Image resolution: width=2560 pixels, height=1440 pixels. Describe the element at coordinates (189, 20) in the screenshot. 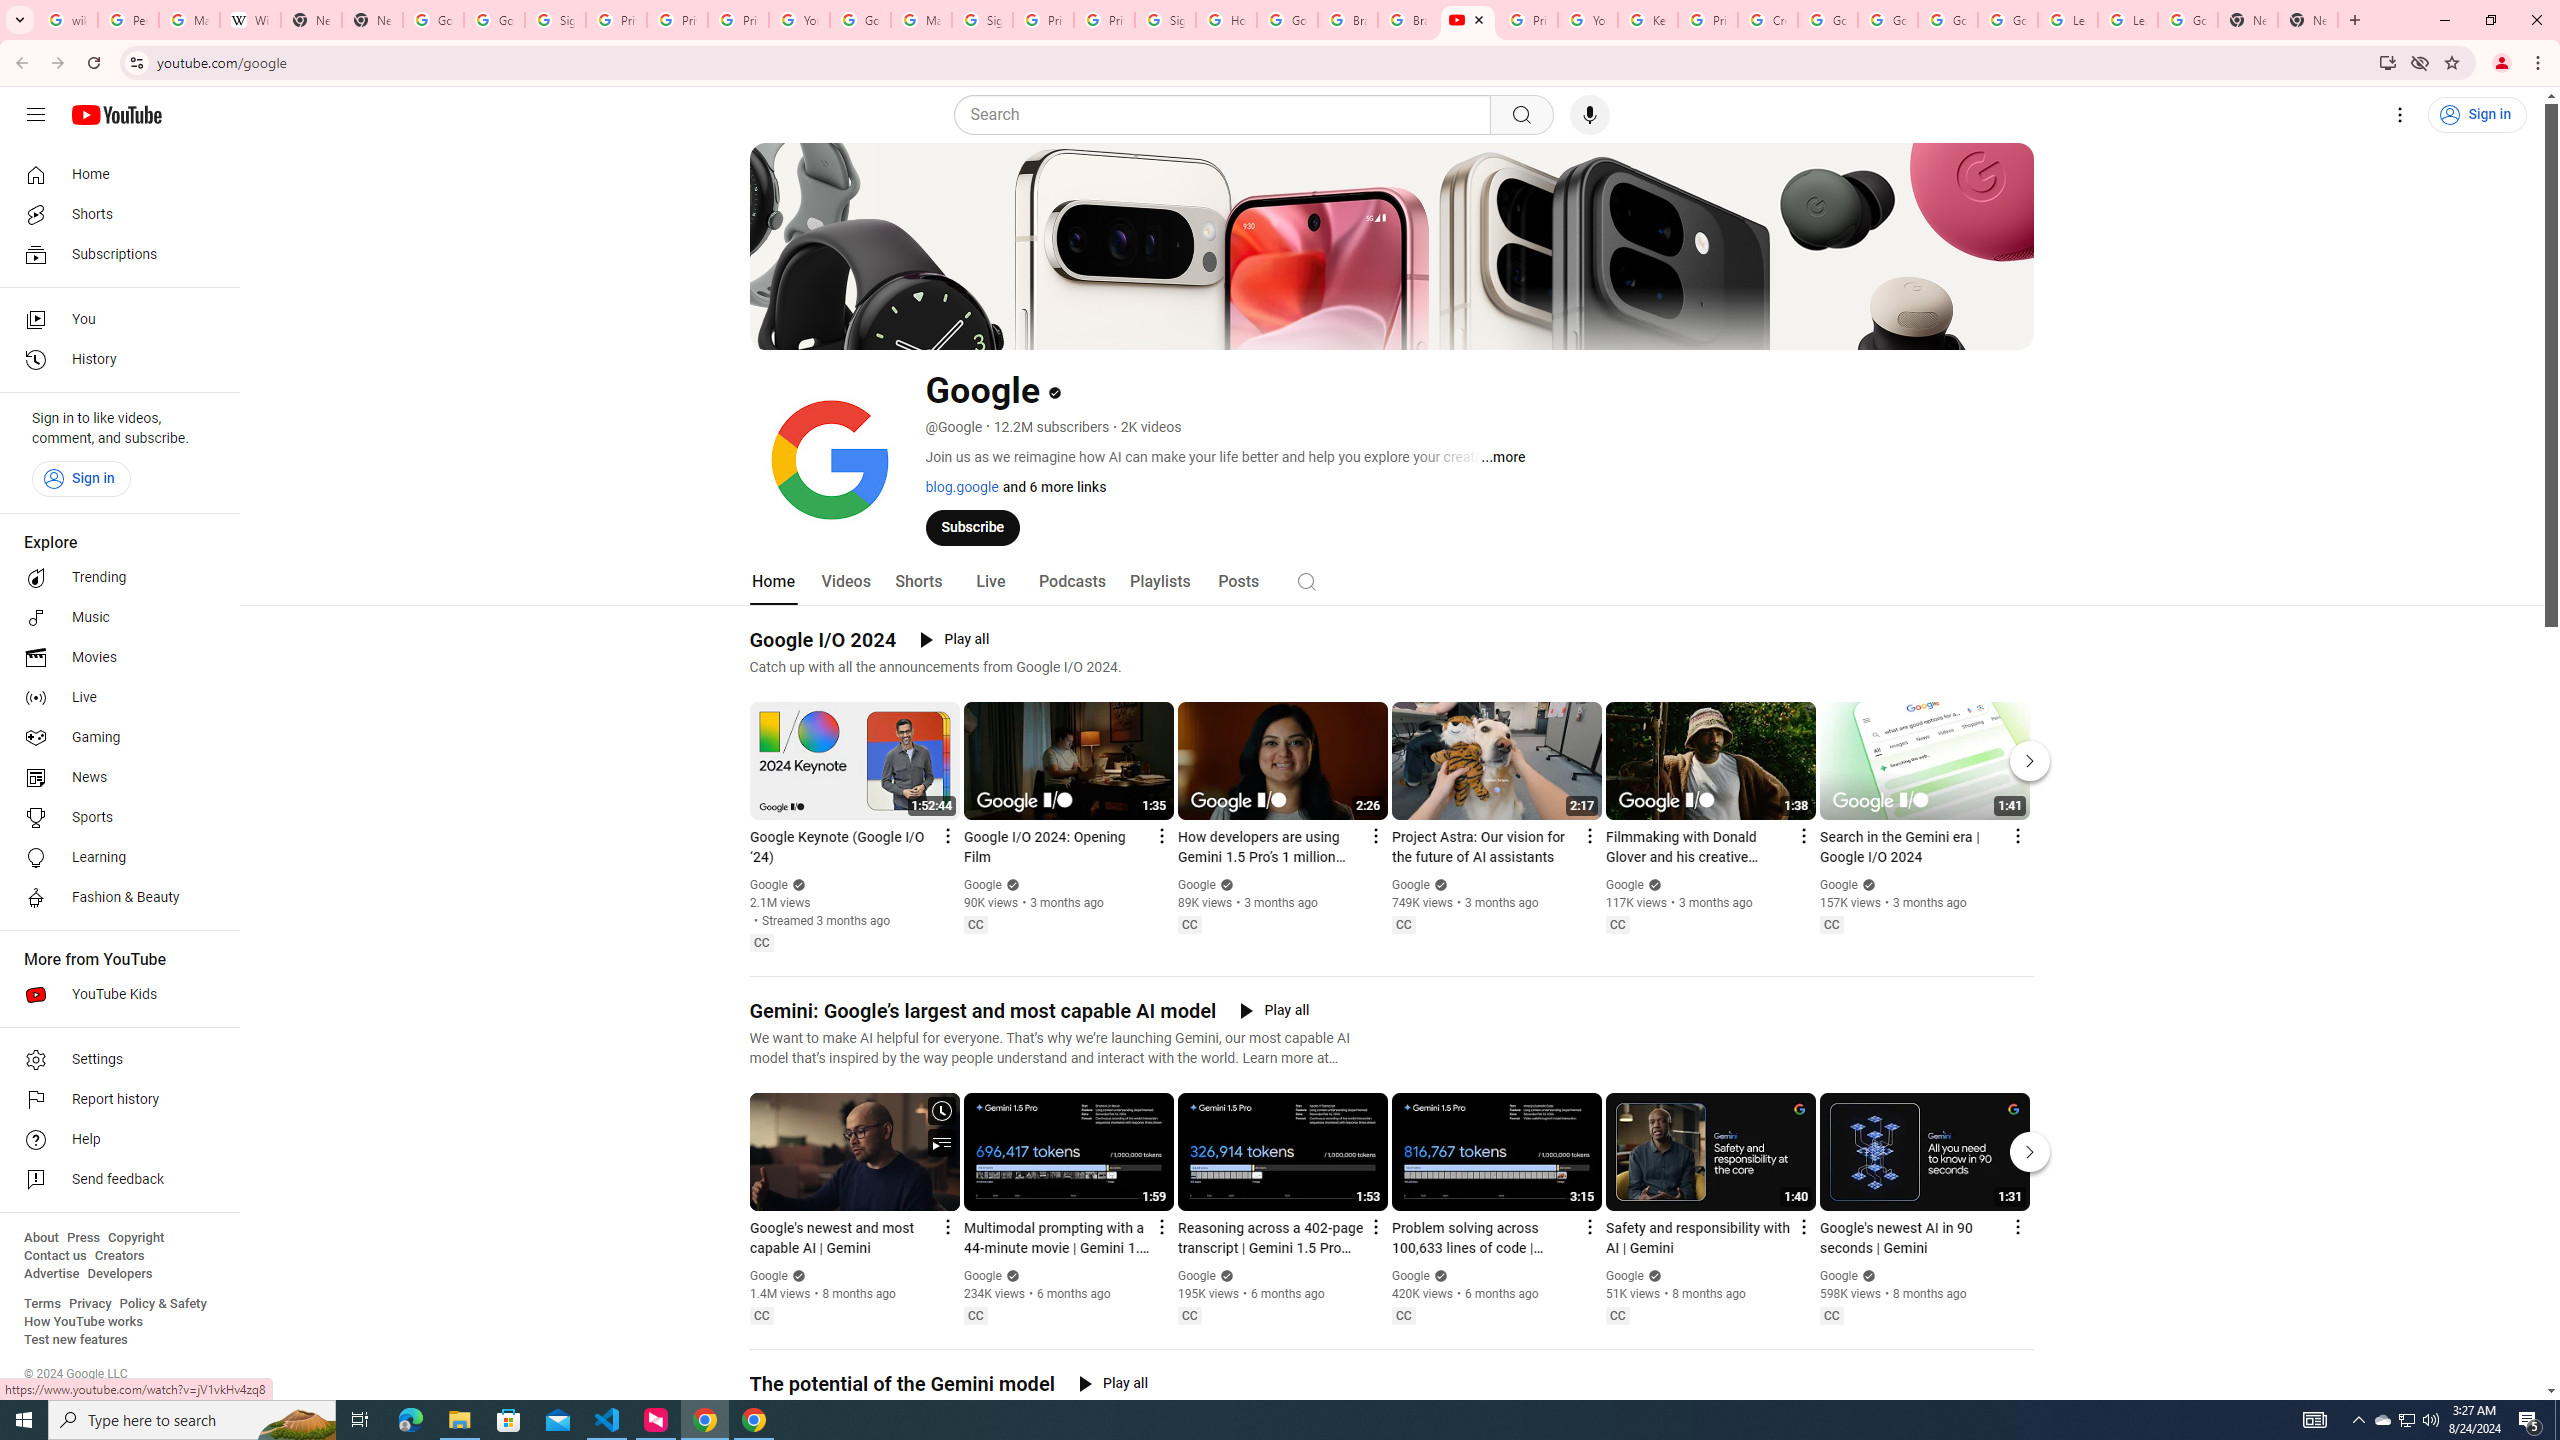

I see `Manage your Location History - Google Search Help` at that location.